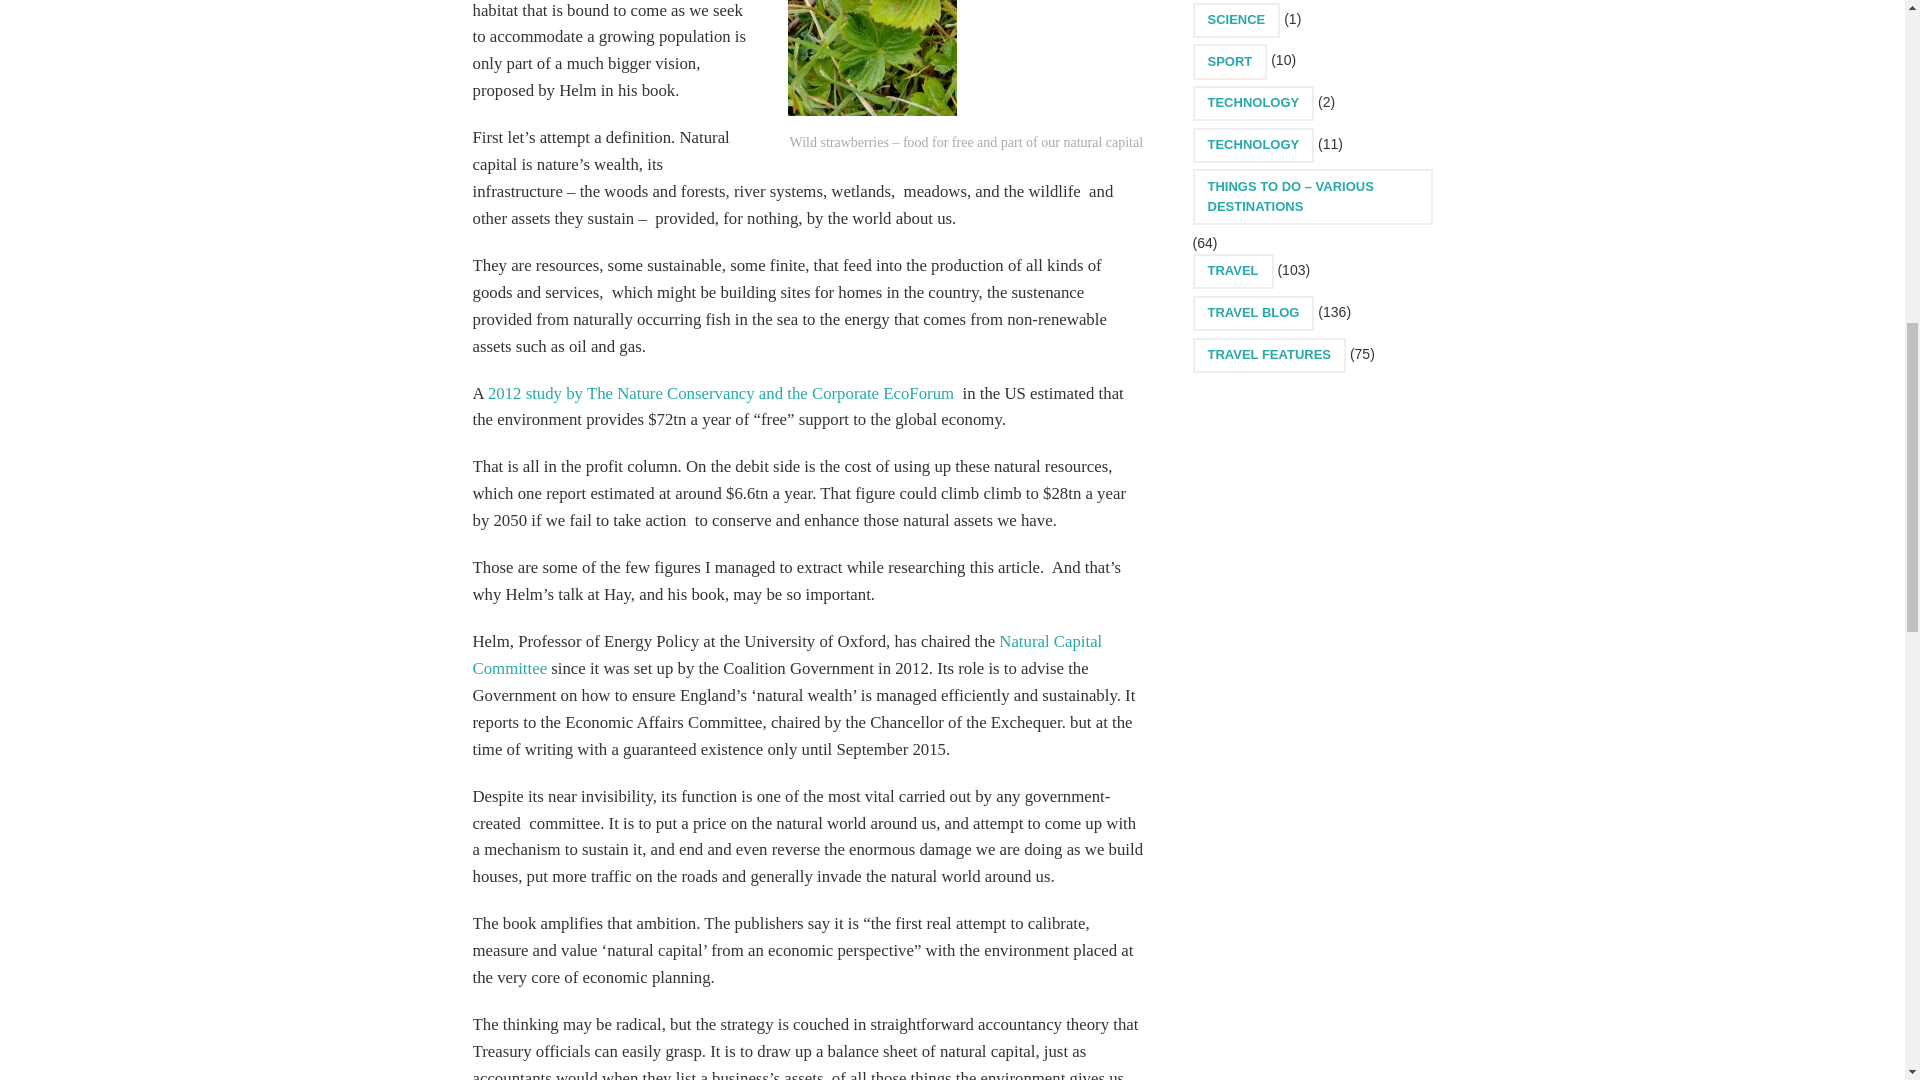 The image size is (1920, 1080). Describe the element at coordinates (1252, 103) in the screenshot. I see `TECHNOLOGY` at that location.